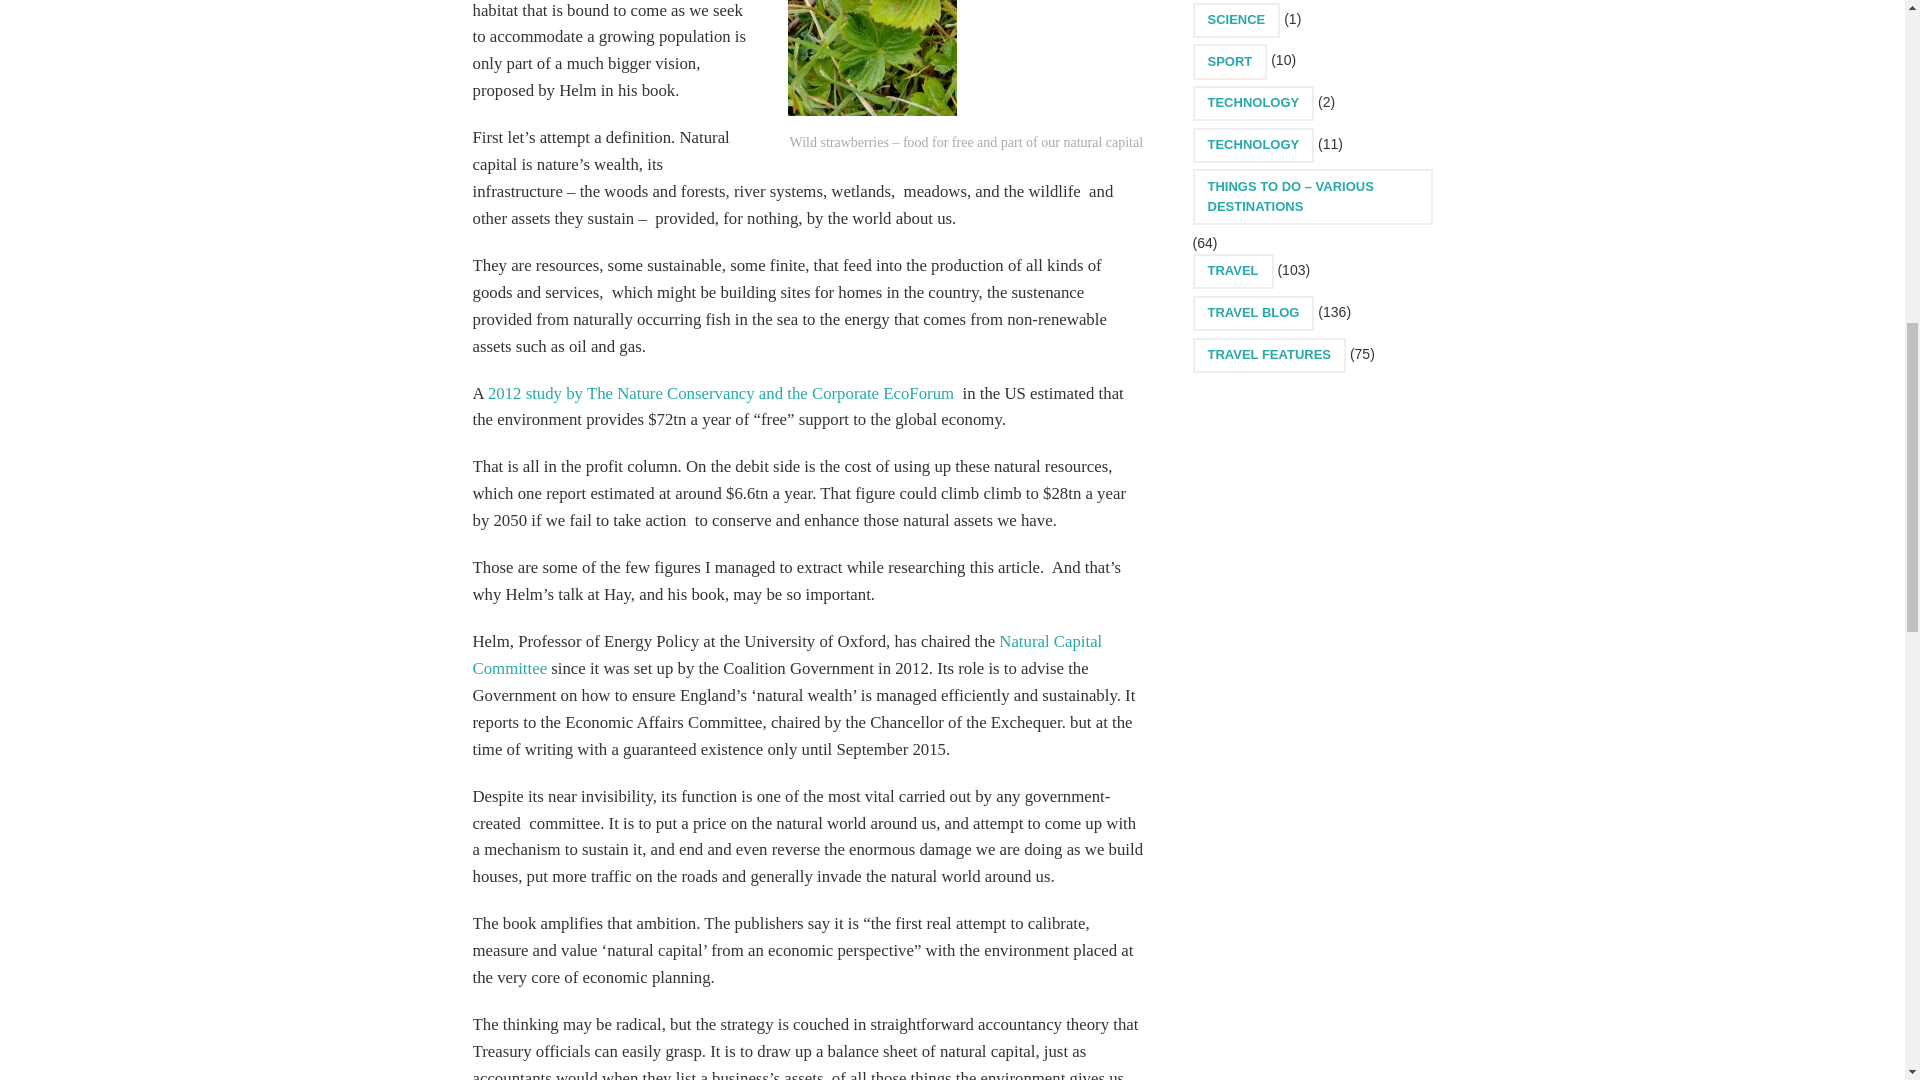 The image size is (1920, 1080). Describe the element at coordinates (1252, 103) in the screenshot. I see `TECHNOLOGY` at that location.